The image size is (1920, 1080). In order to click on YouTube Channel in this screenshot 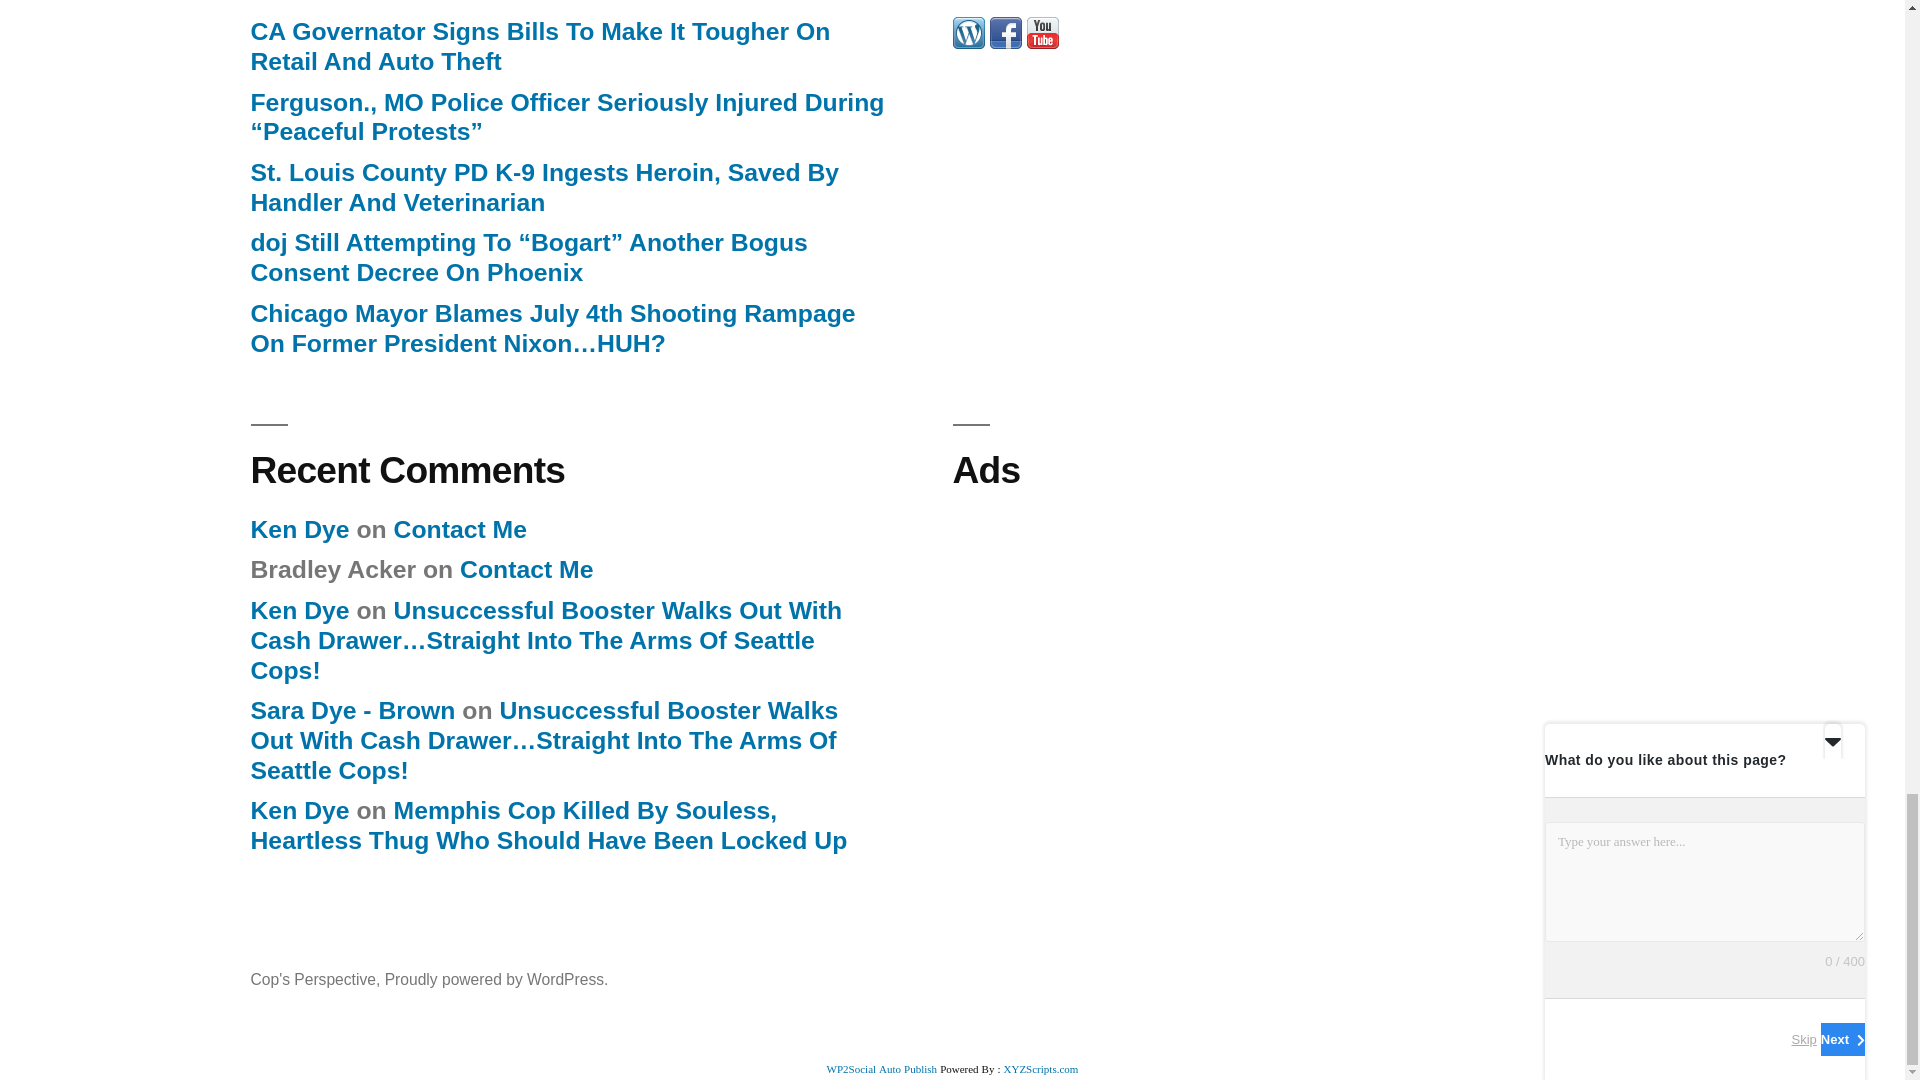, I will do `click(1041, 42)`.